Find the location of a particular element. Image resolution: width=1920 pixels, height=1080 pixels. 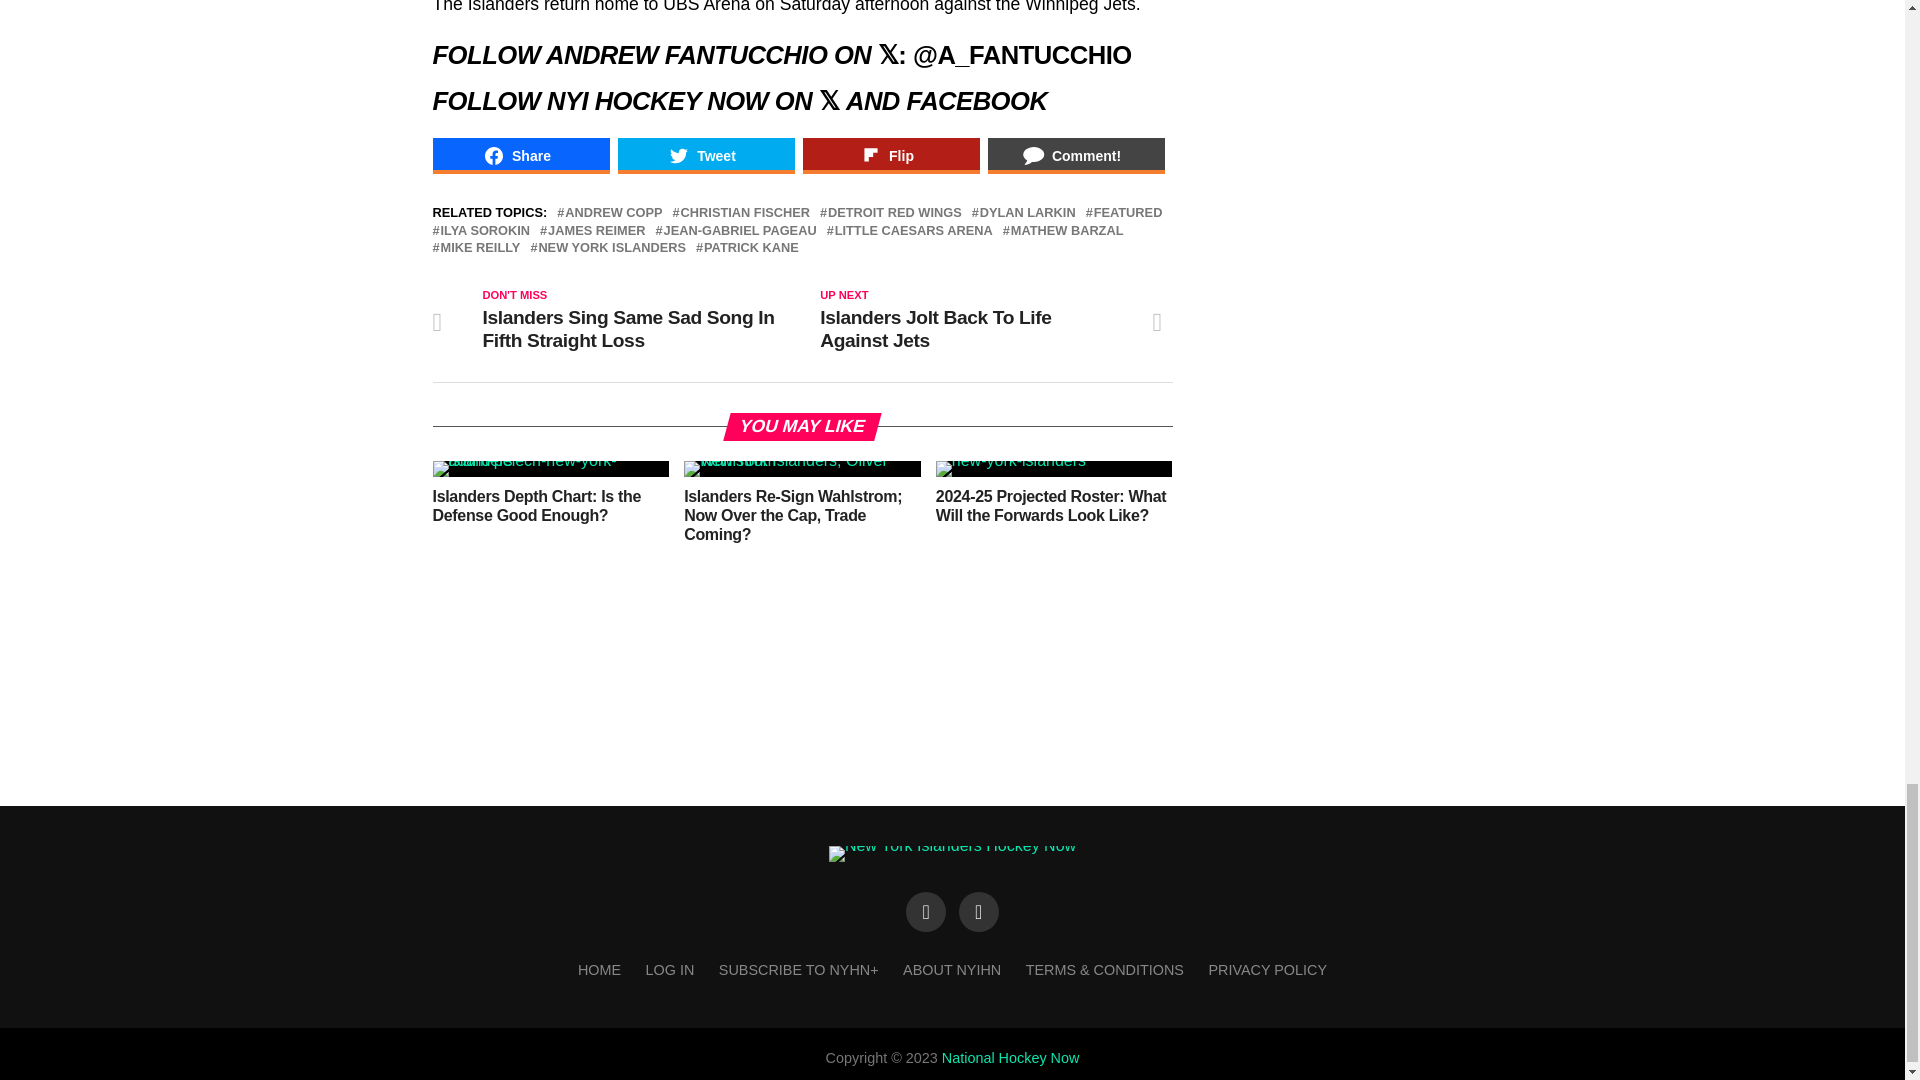

Share on Tweet is located at coordinates (706, 156).